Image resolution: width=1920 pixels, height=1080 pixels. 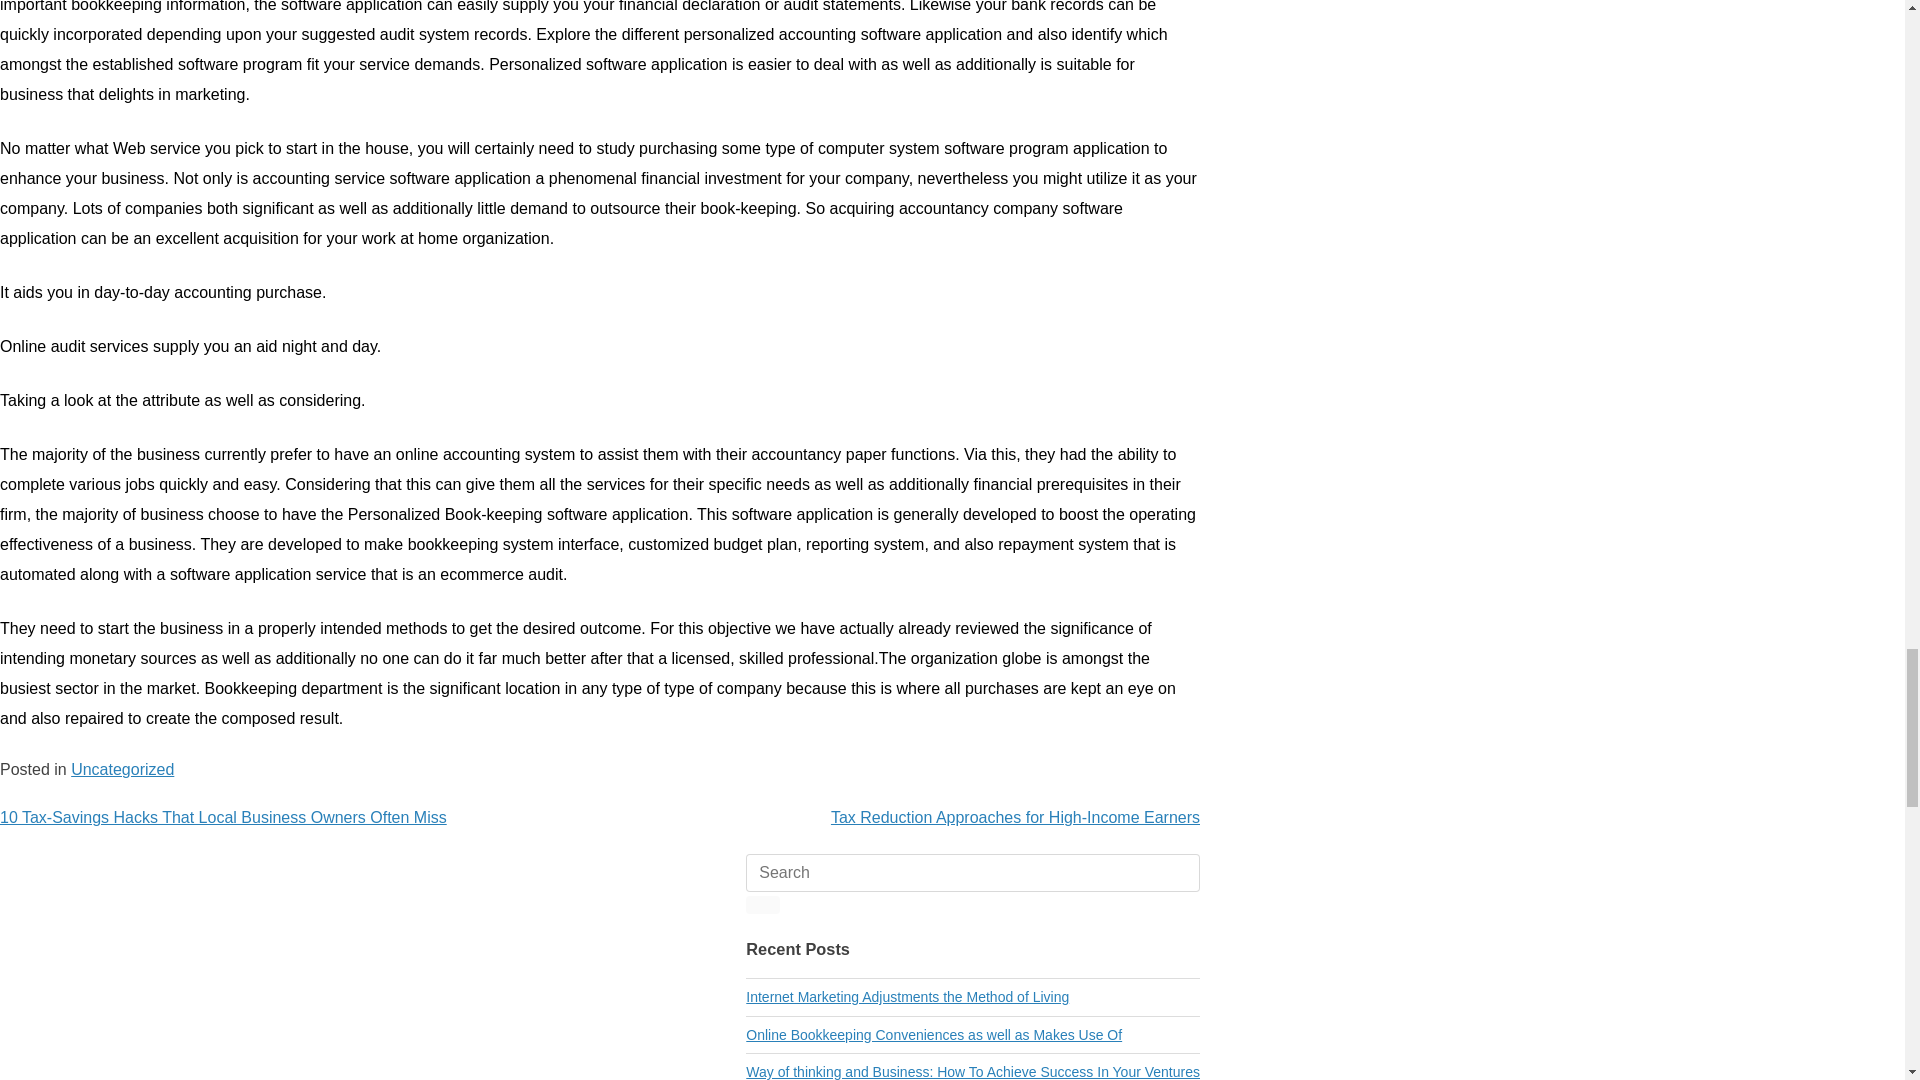 What do you see at coordinates (224, 817) in the screenshot?
I see `10 Tax-Savings Hacks That Local Business Owners Often Miss` at bounding box center [224, 817].